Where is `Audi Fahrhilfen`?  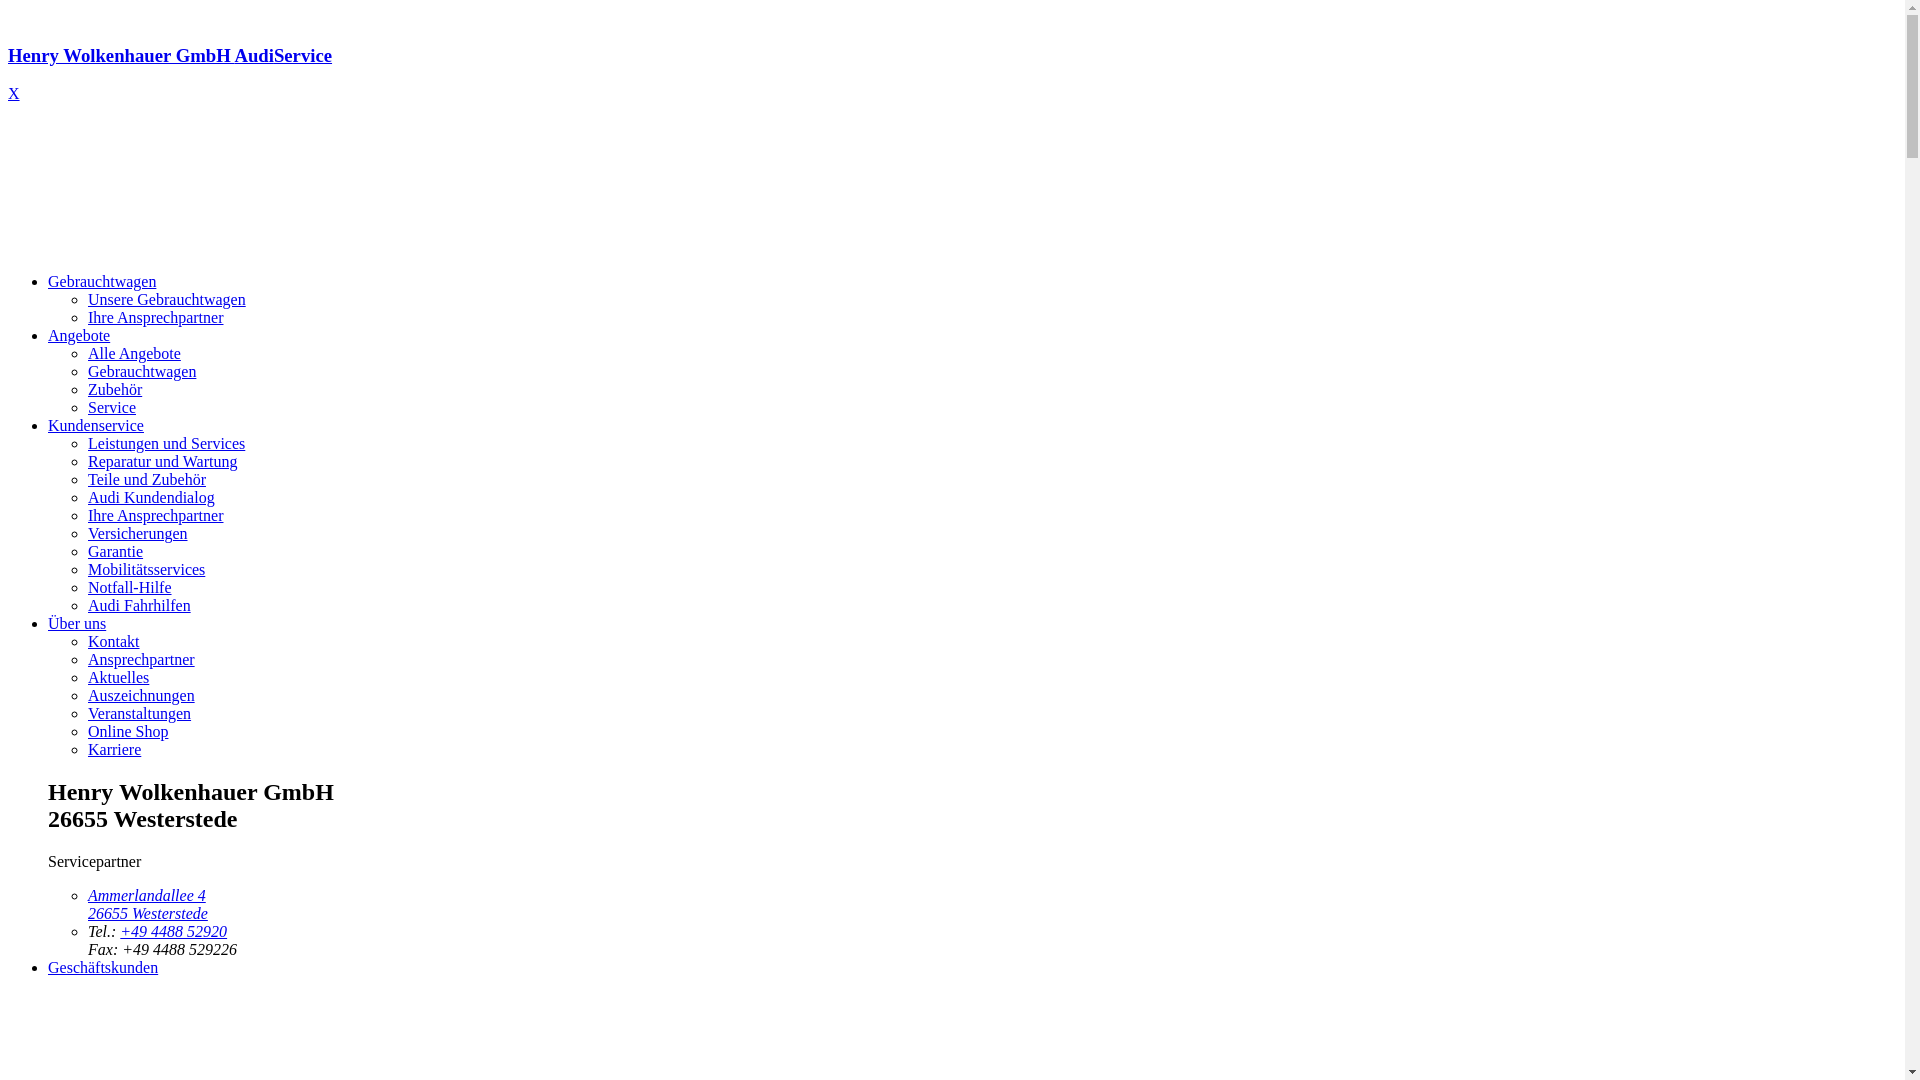 Audi Fahrhilfen is located at coordinates (140, 606).